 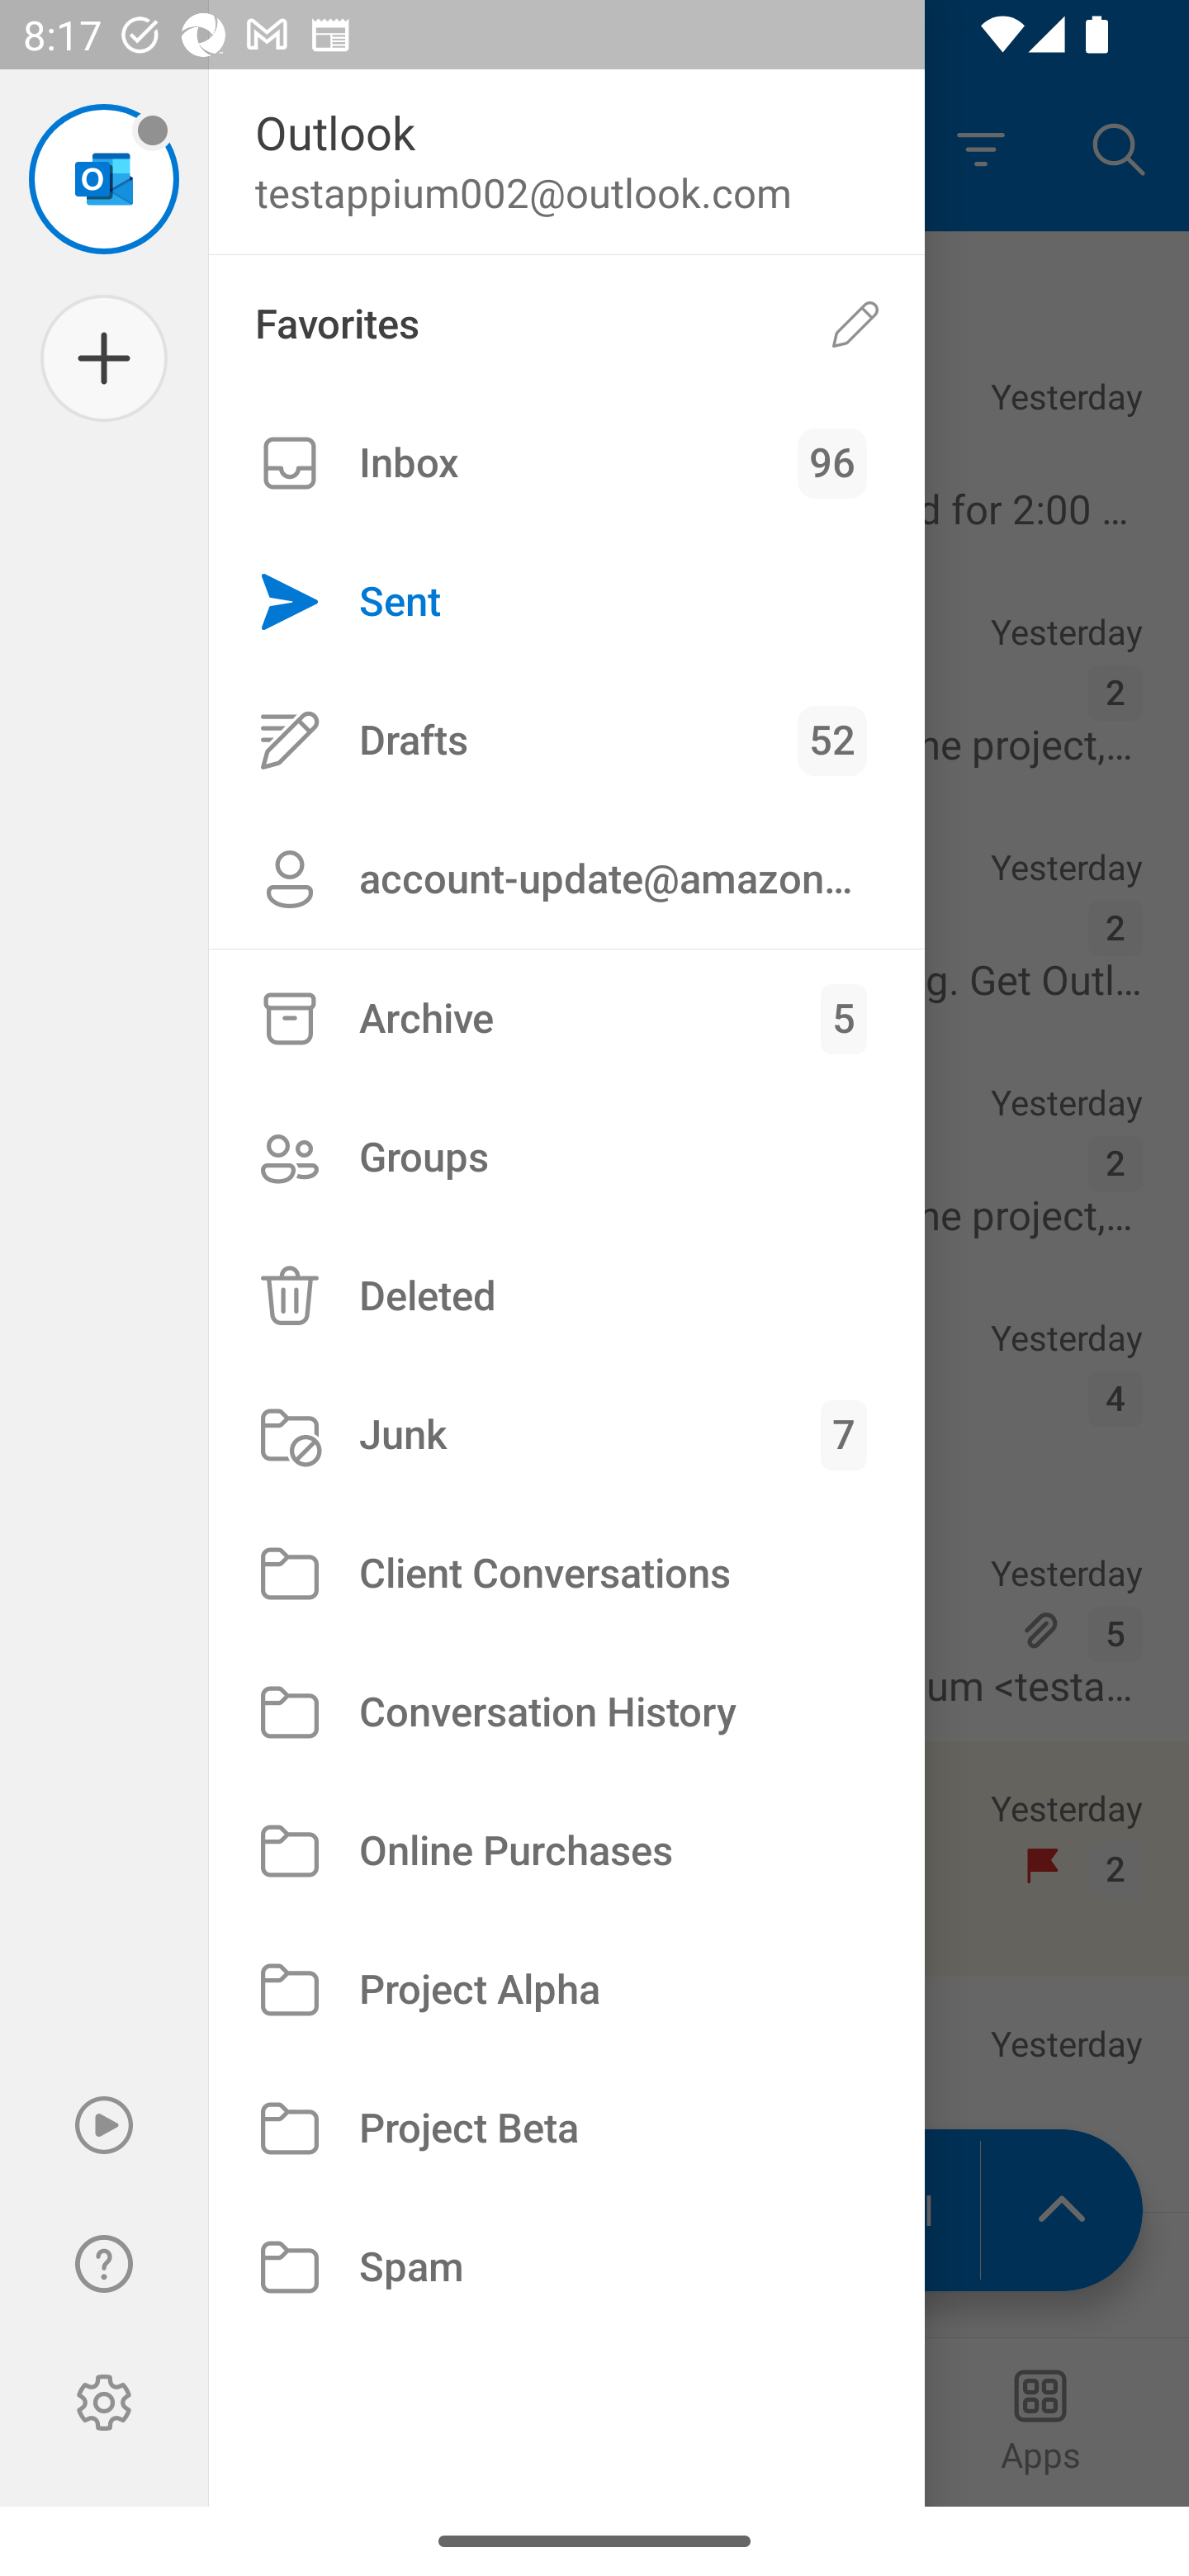 What do you see at coordinates (566, 463) in the screenshot?
I see `Inbox Inbox, 96 unread emails` at bounding box center [566, 463].